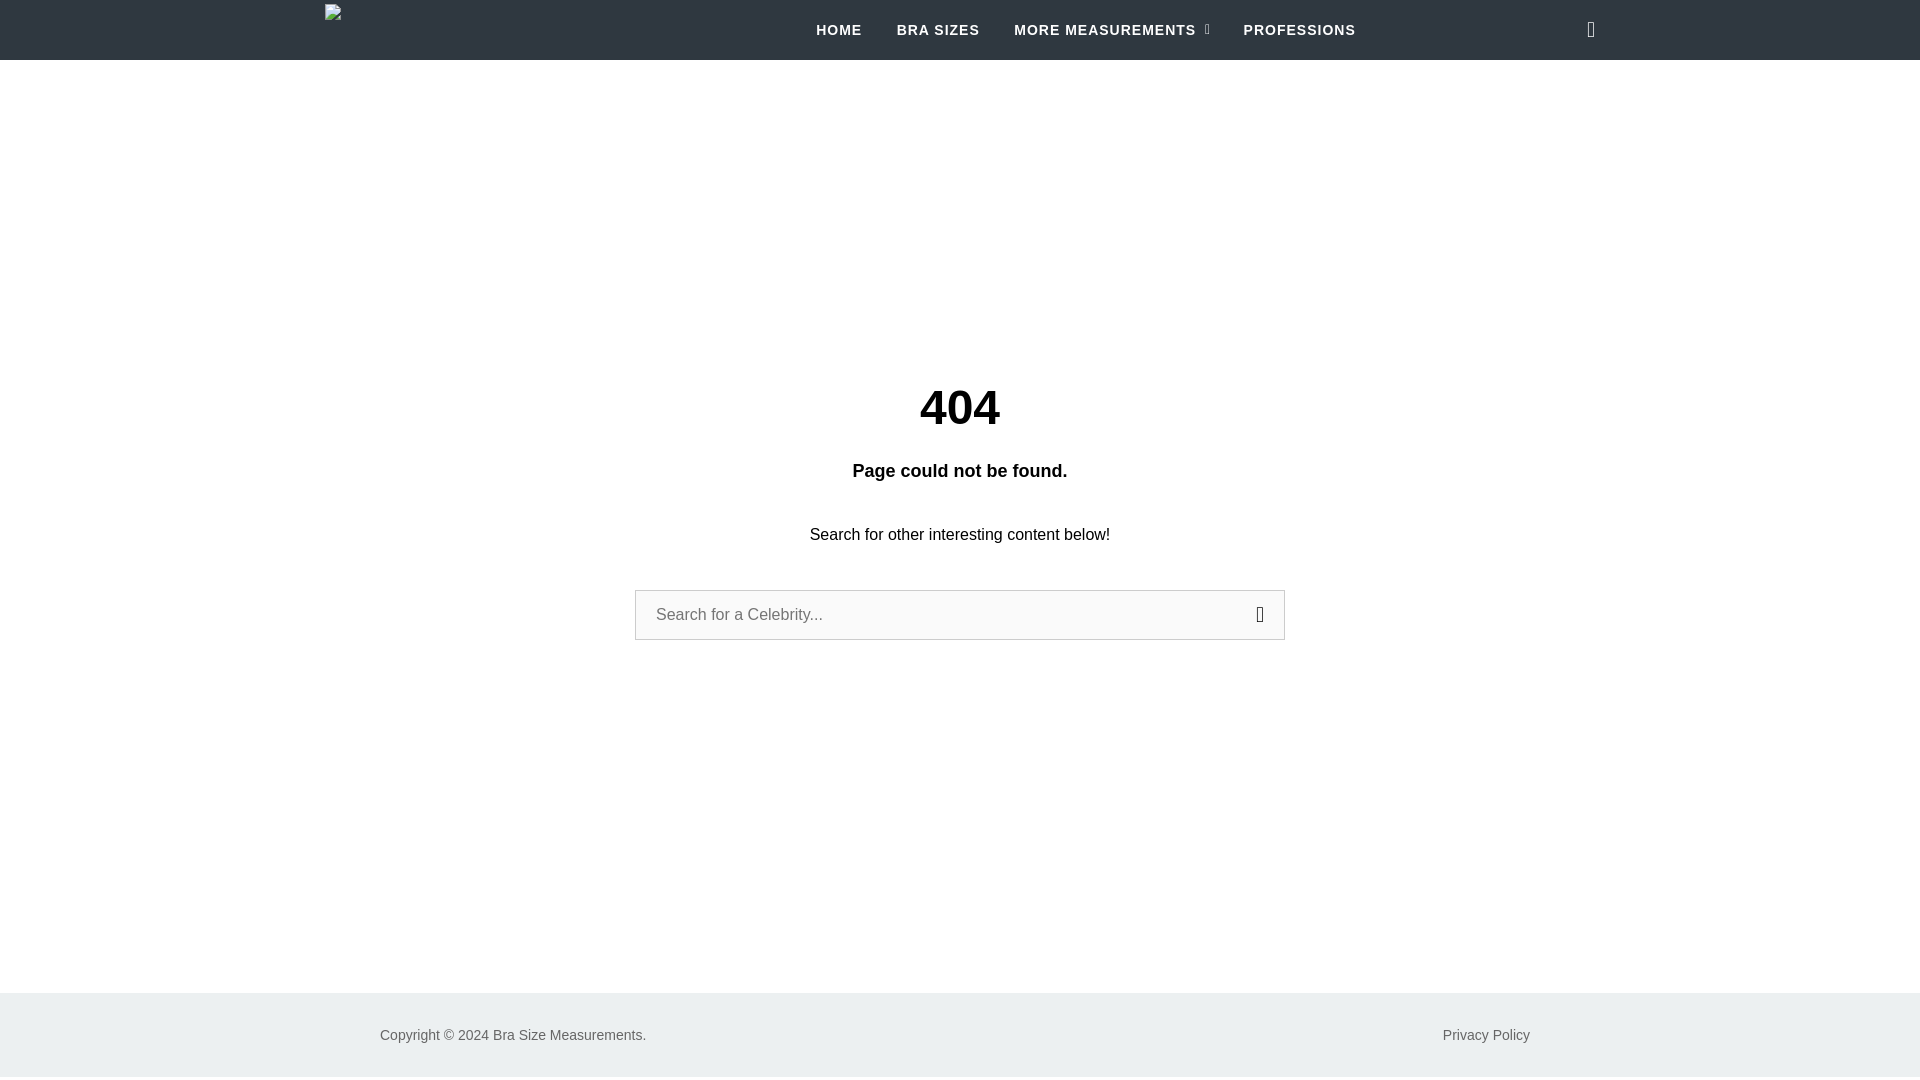 The image size is (1920, 1080). What do you see at coordinates (1259, 614) in the screenshot?
I see `Search` at bounding box center [1259, 614].